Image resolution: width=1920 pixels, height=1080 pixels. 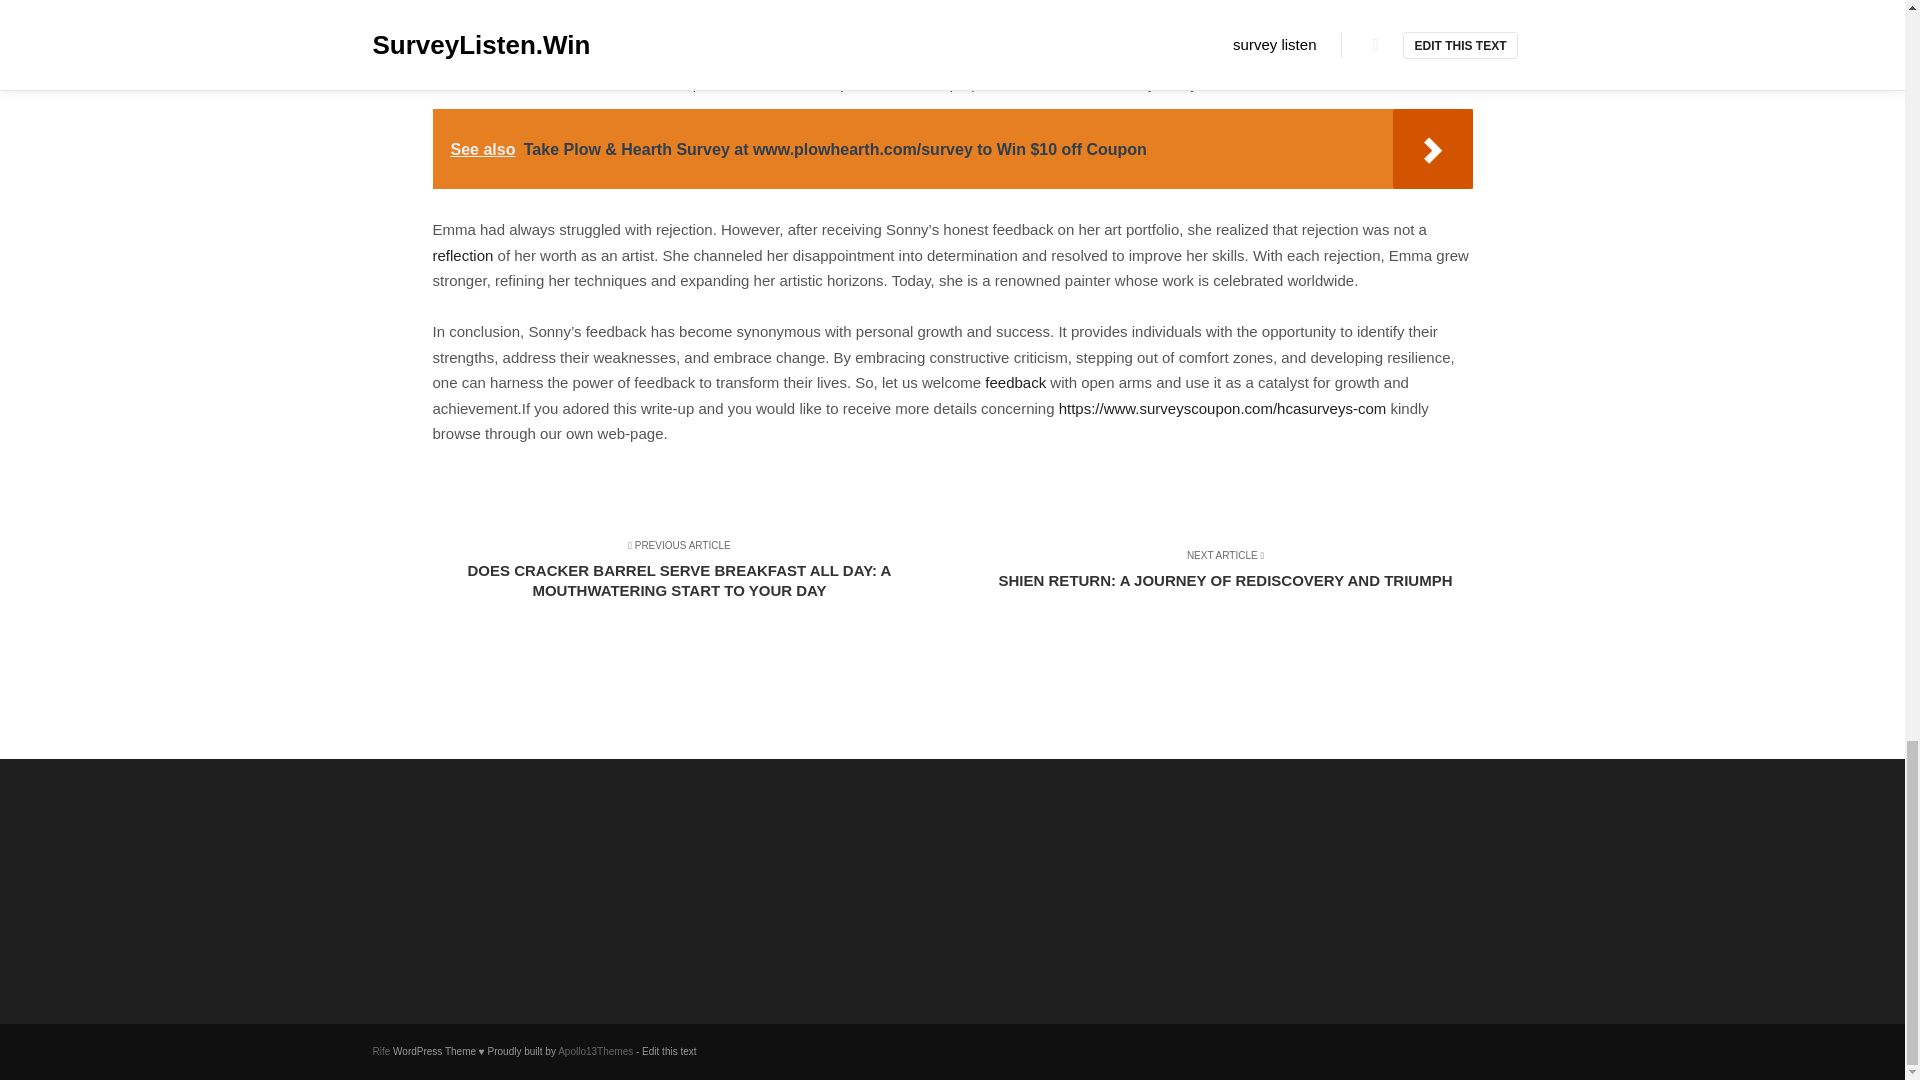 What do you see at coordinates (380, 1052) in the screenshot?
I see `Rife` at bounding box center [380, 1052].